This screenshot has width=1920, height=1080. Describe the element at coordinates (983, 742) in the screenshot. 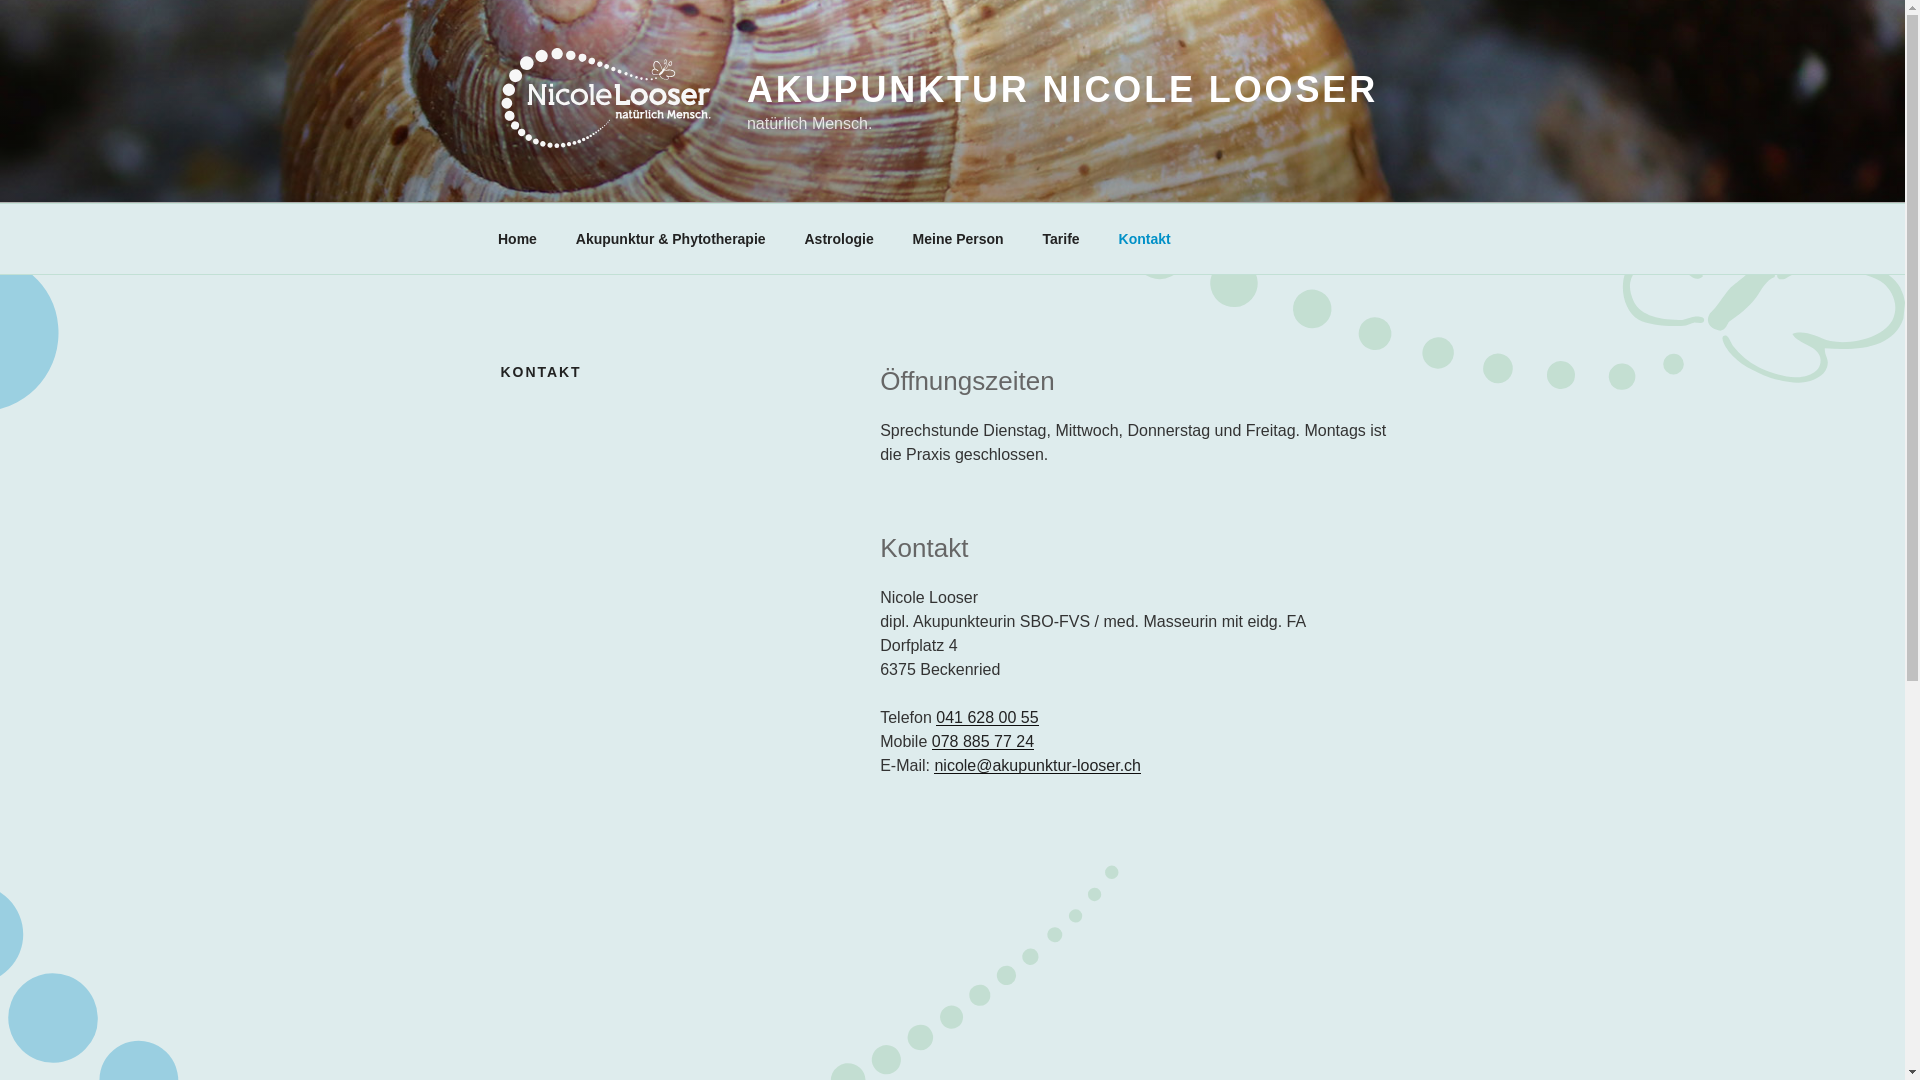

I see `078 885 77 24` at that location.